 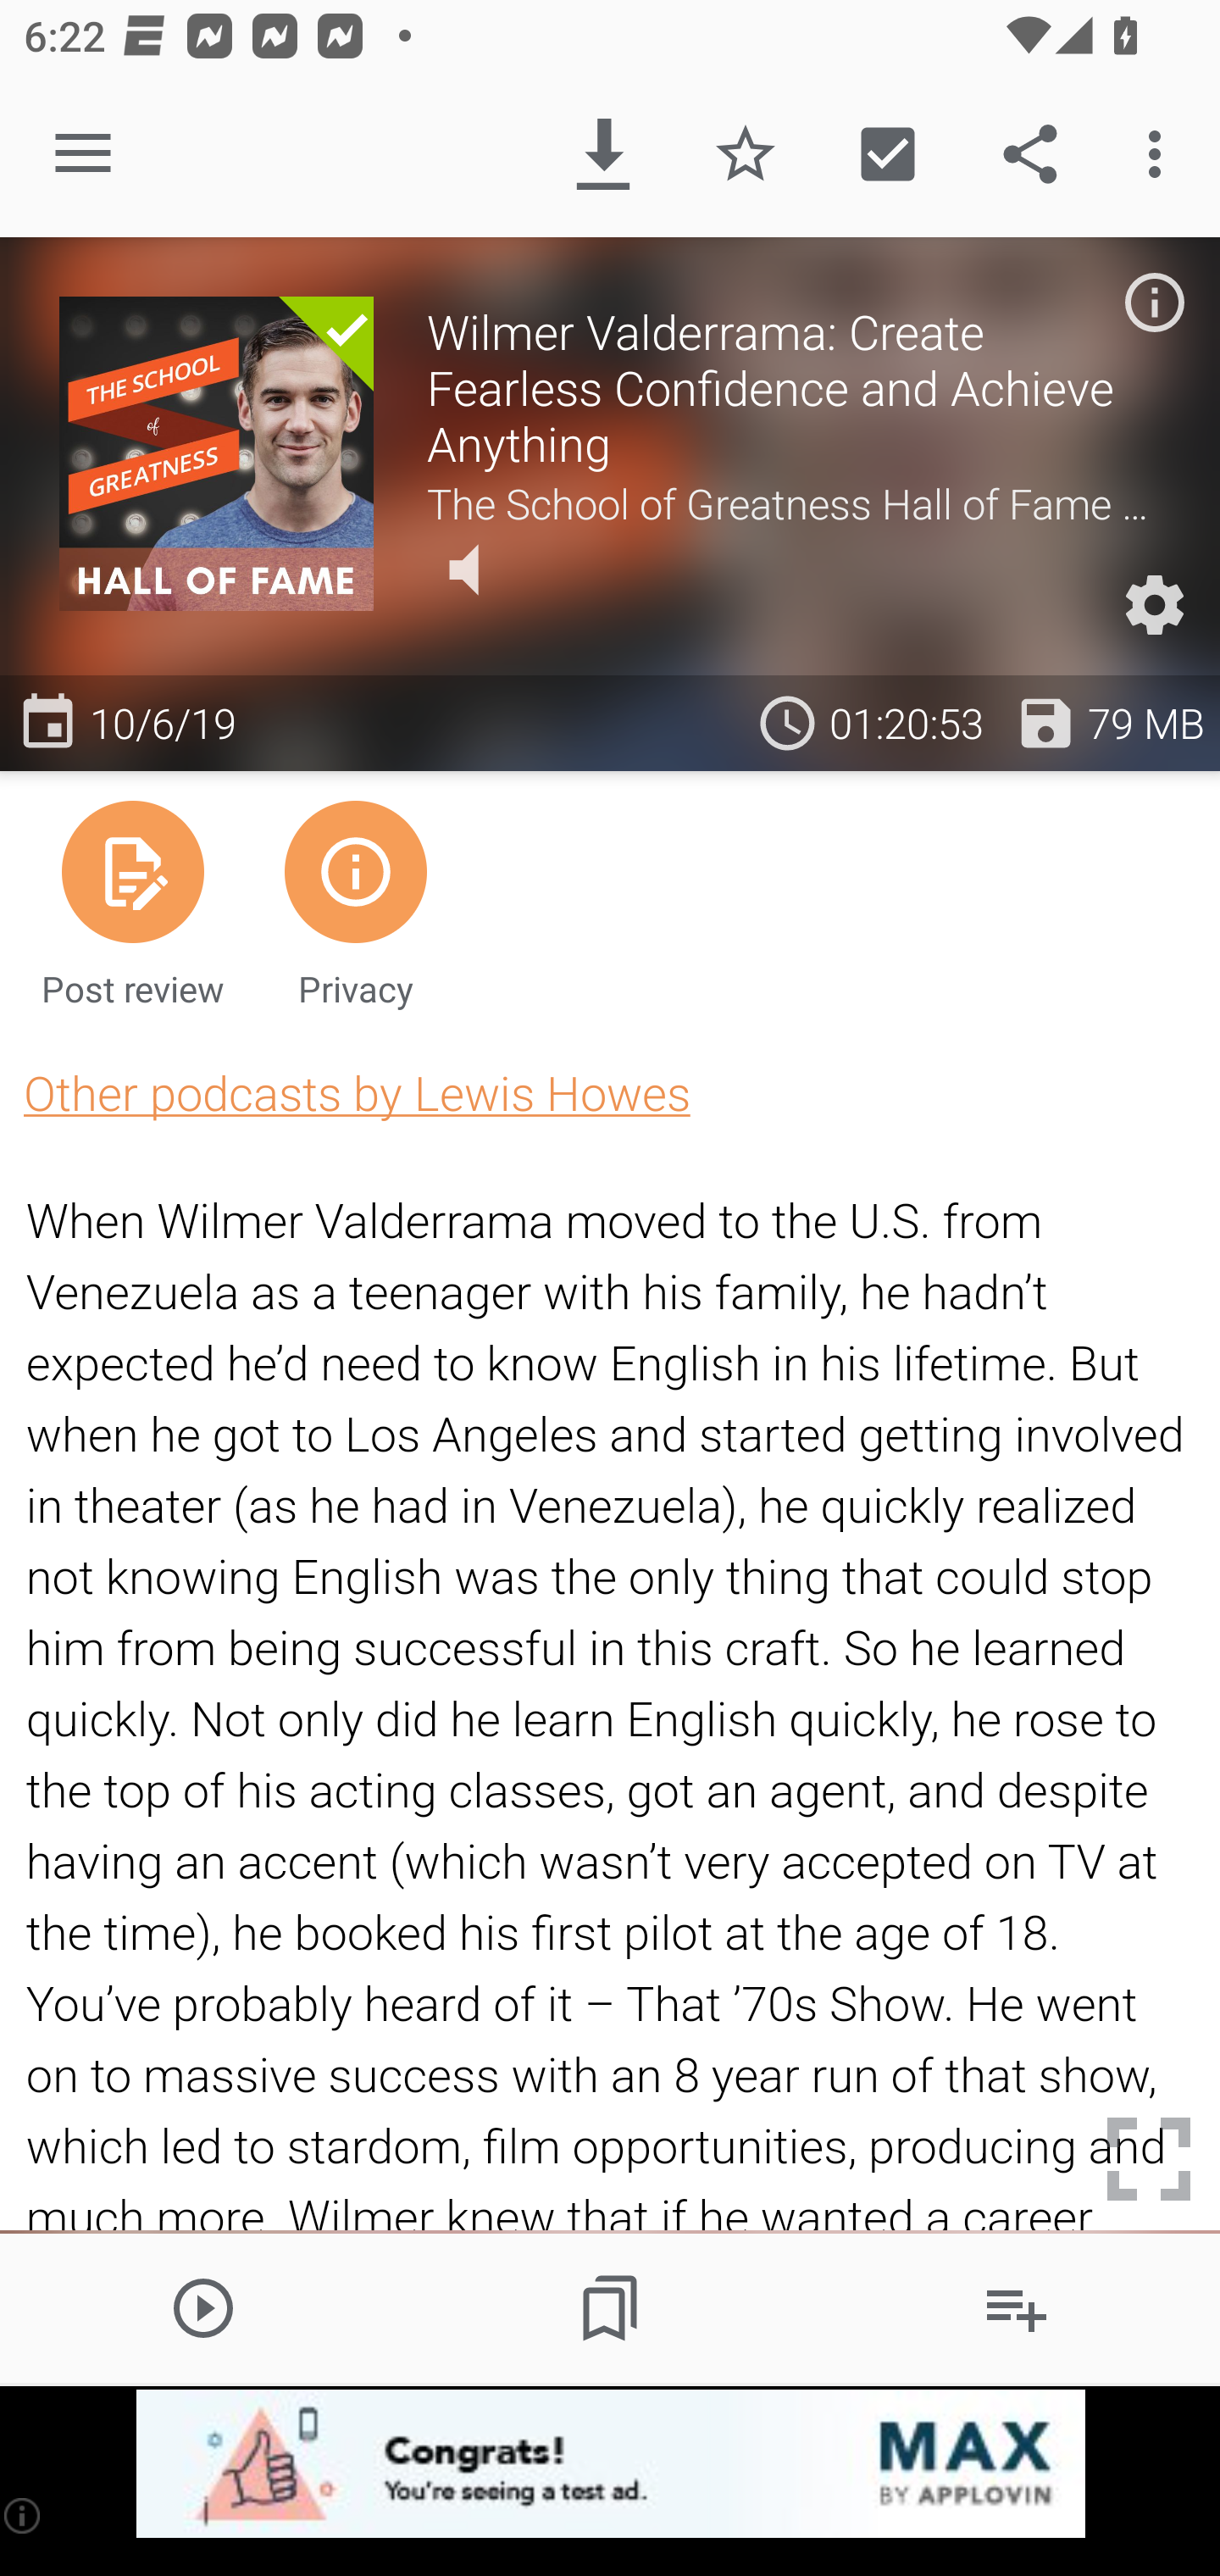 I want to click on Share, so click(x=1030, y=154).